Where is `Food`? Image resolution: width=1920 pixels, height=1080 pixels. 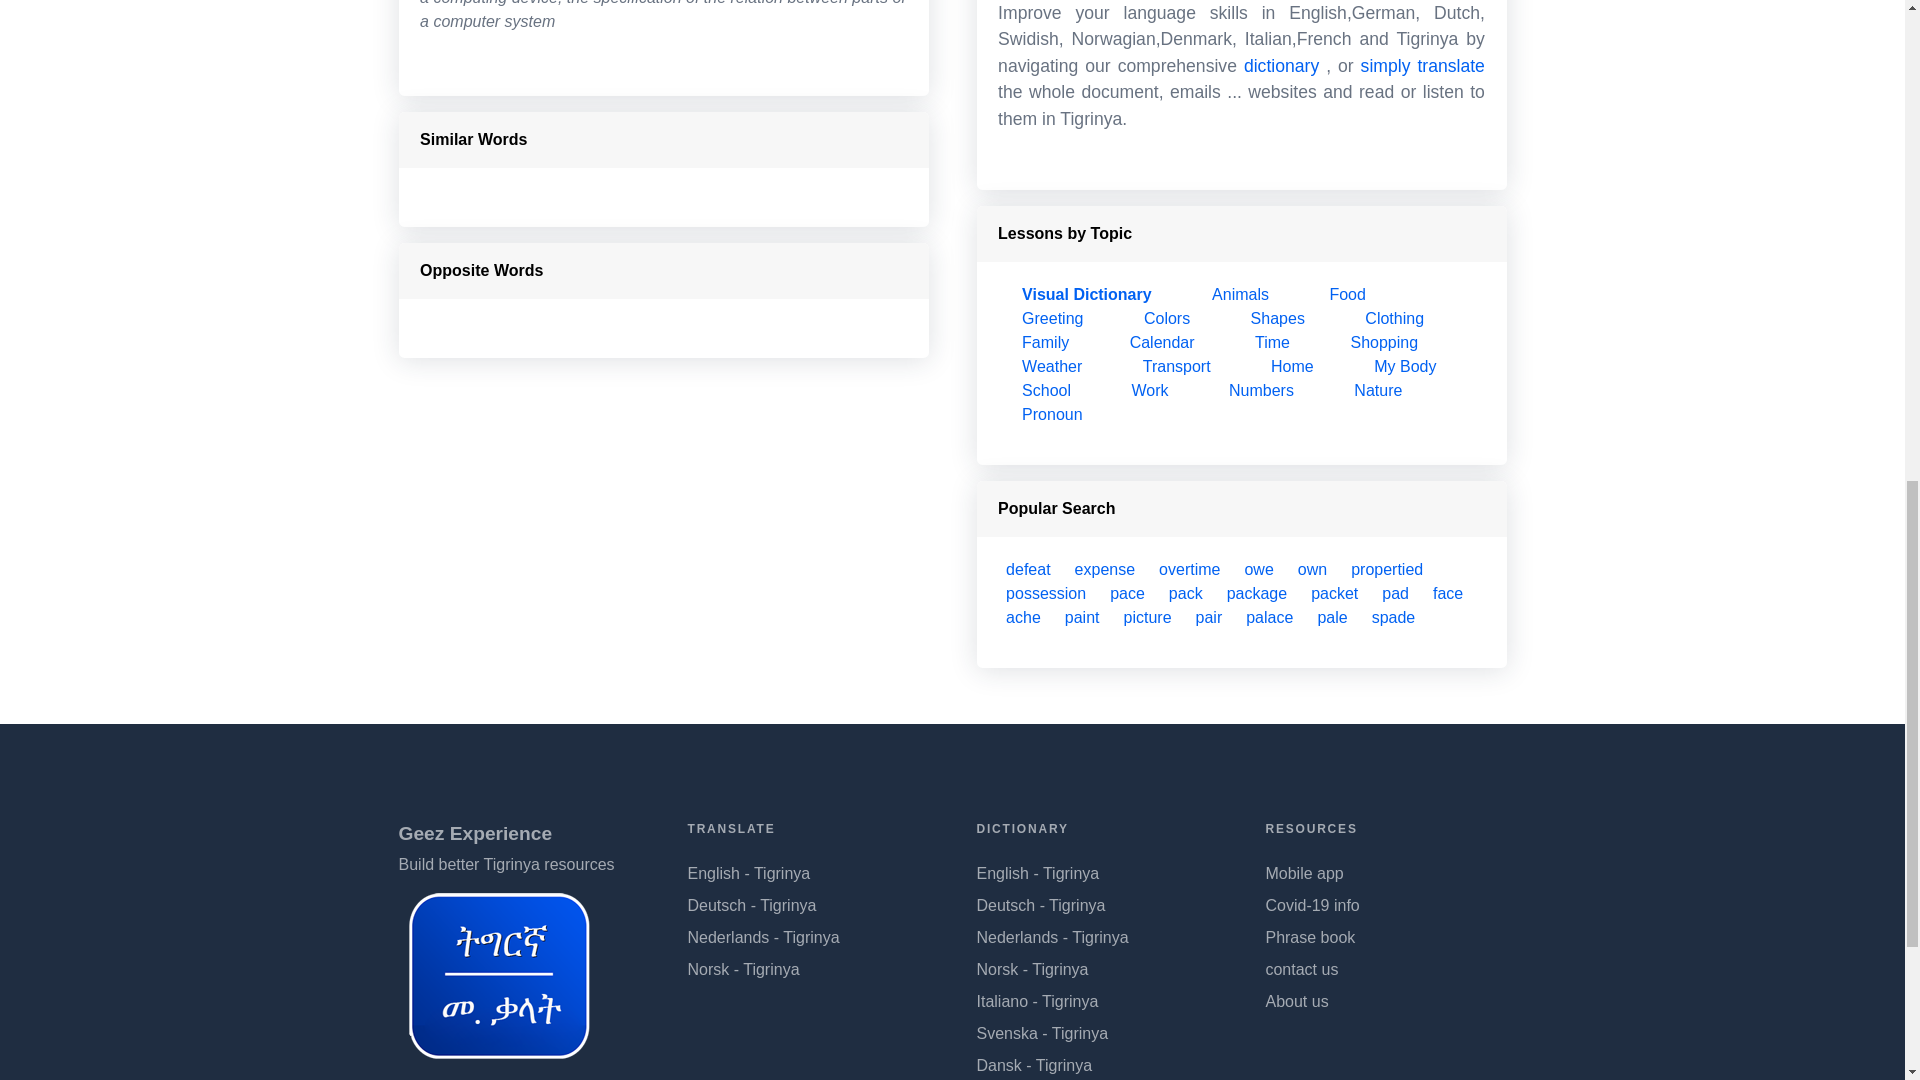
Food is located at coordinates (1346, 294).